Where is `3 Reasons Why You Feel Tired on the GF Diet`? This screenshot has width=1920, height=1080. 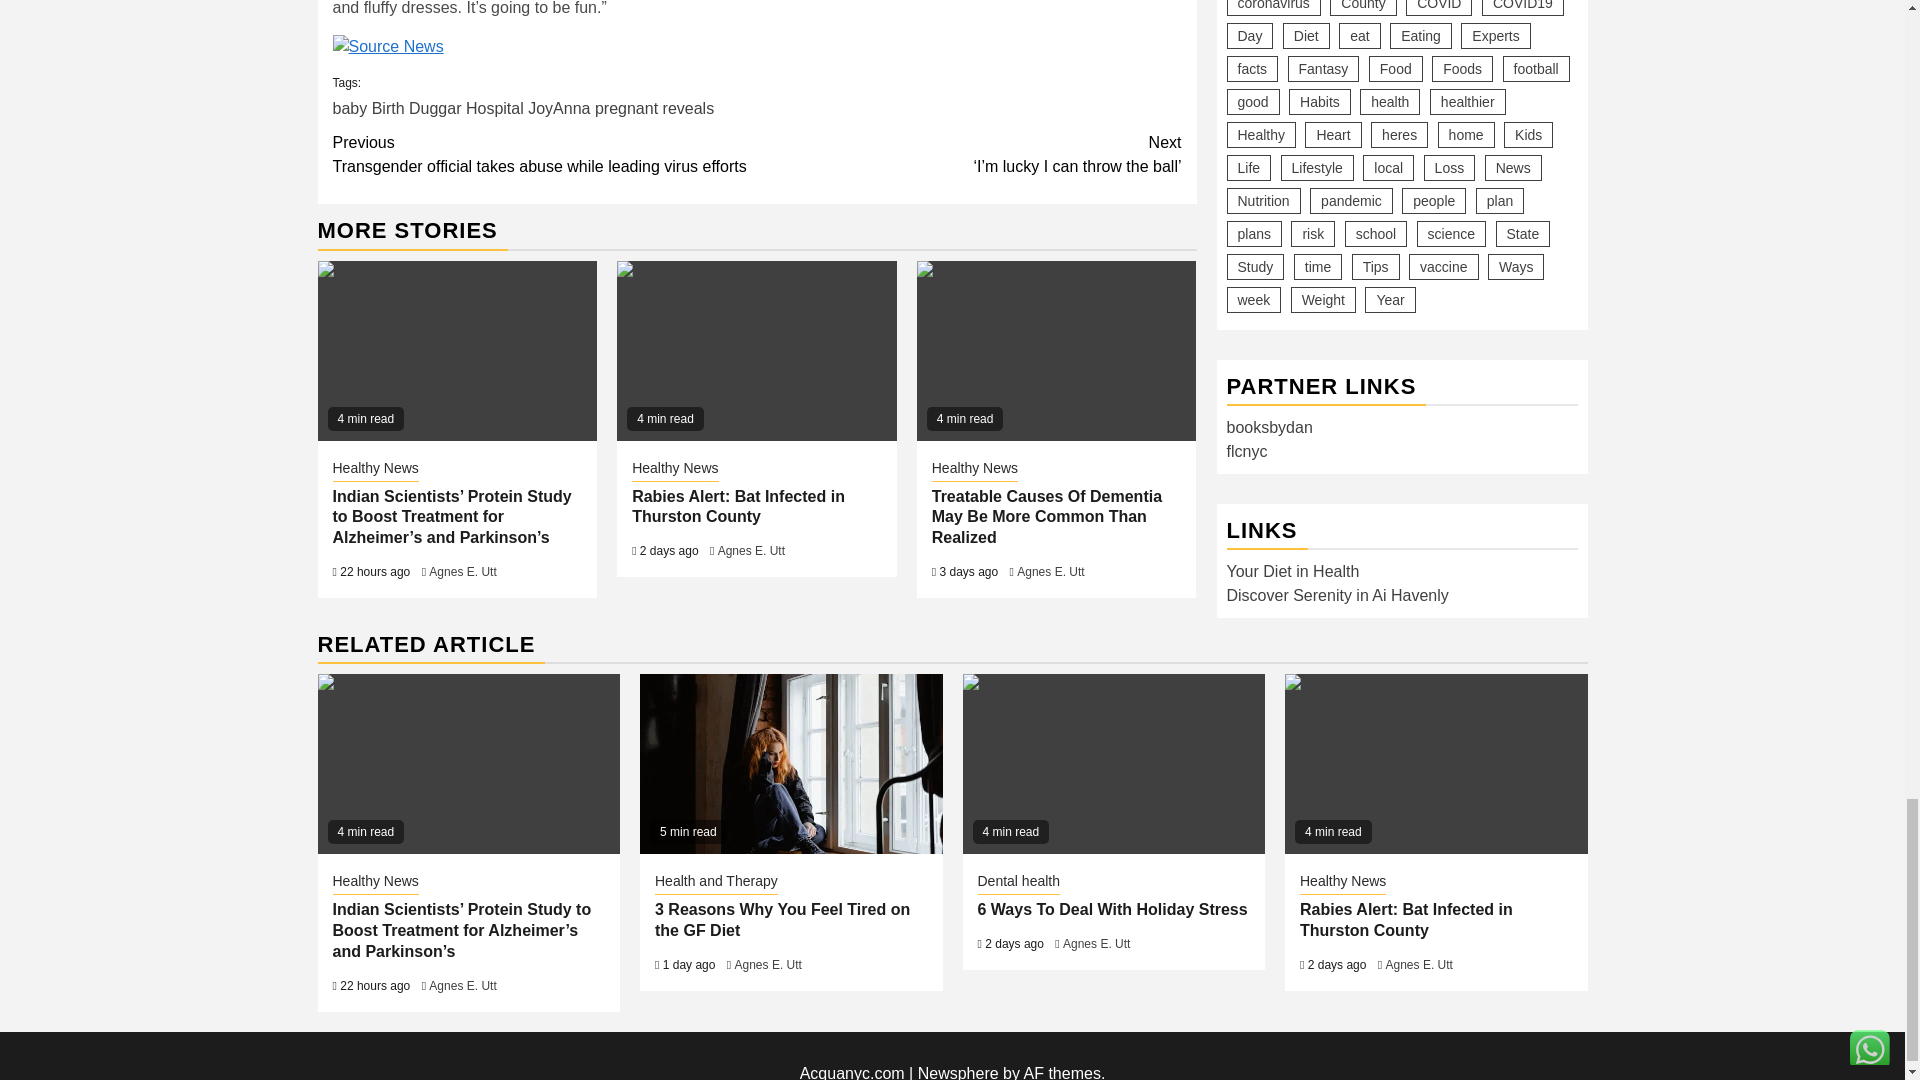
3 Reasons Why You Feel Tired on the GF Diet is located at coordinates (790, 764).